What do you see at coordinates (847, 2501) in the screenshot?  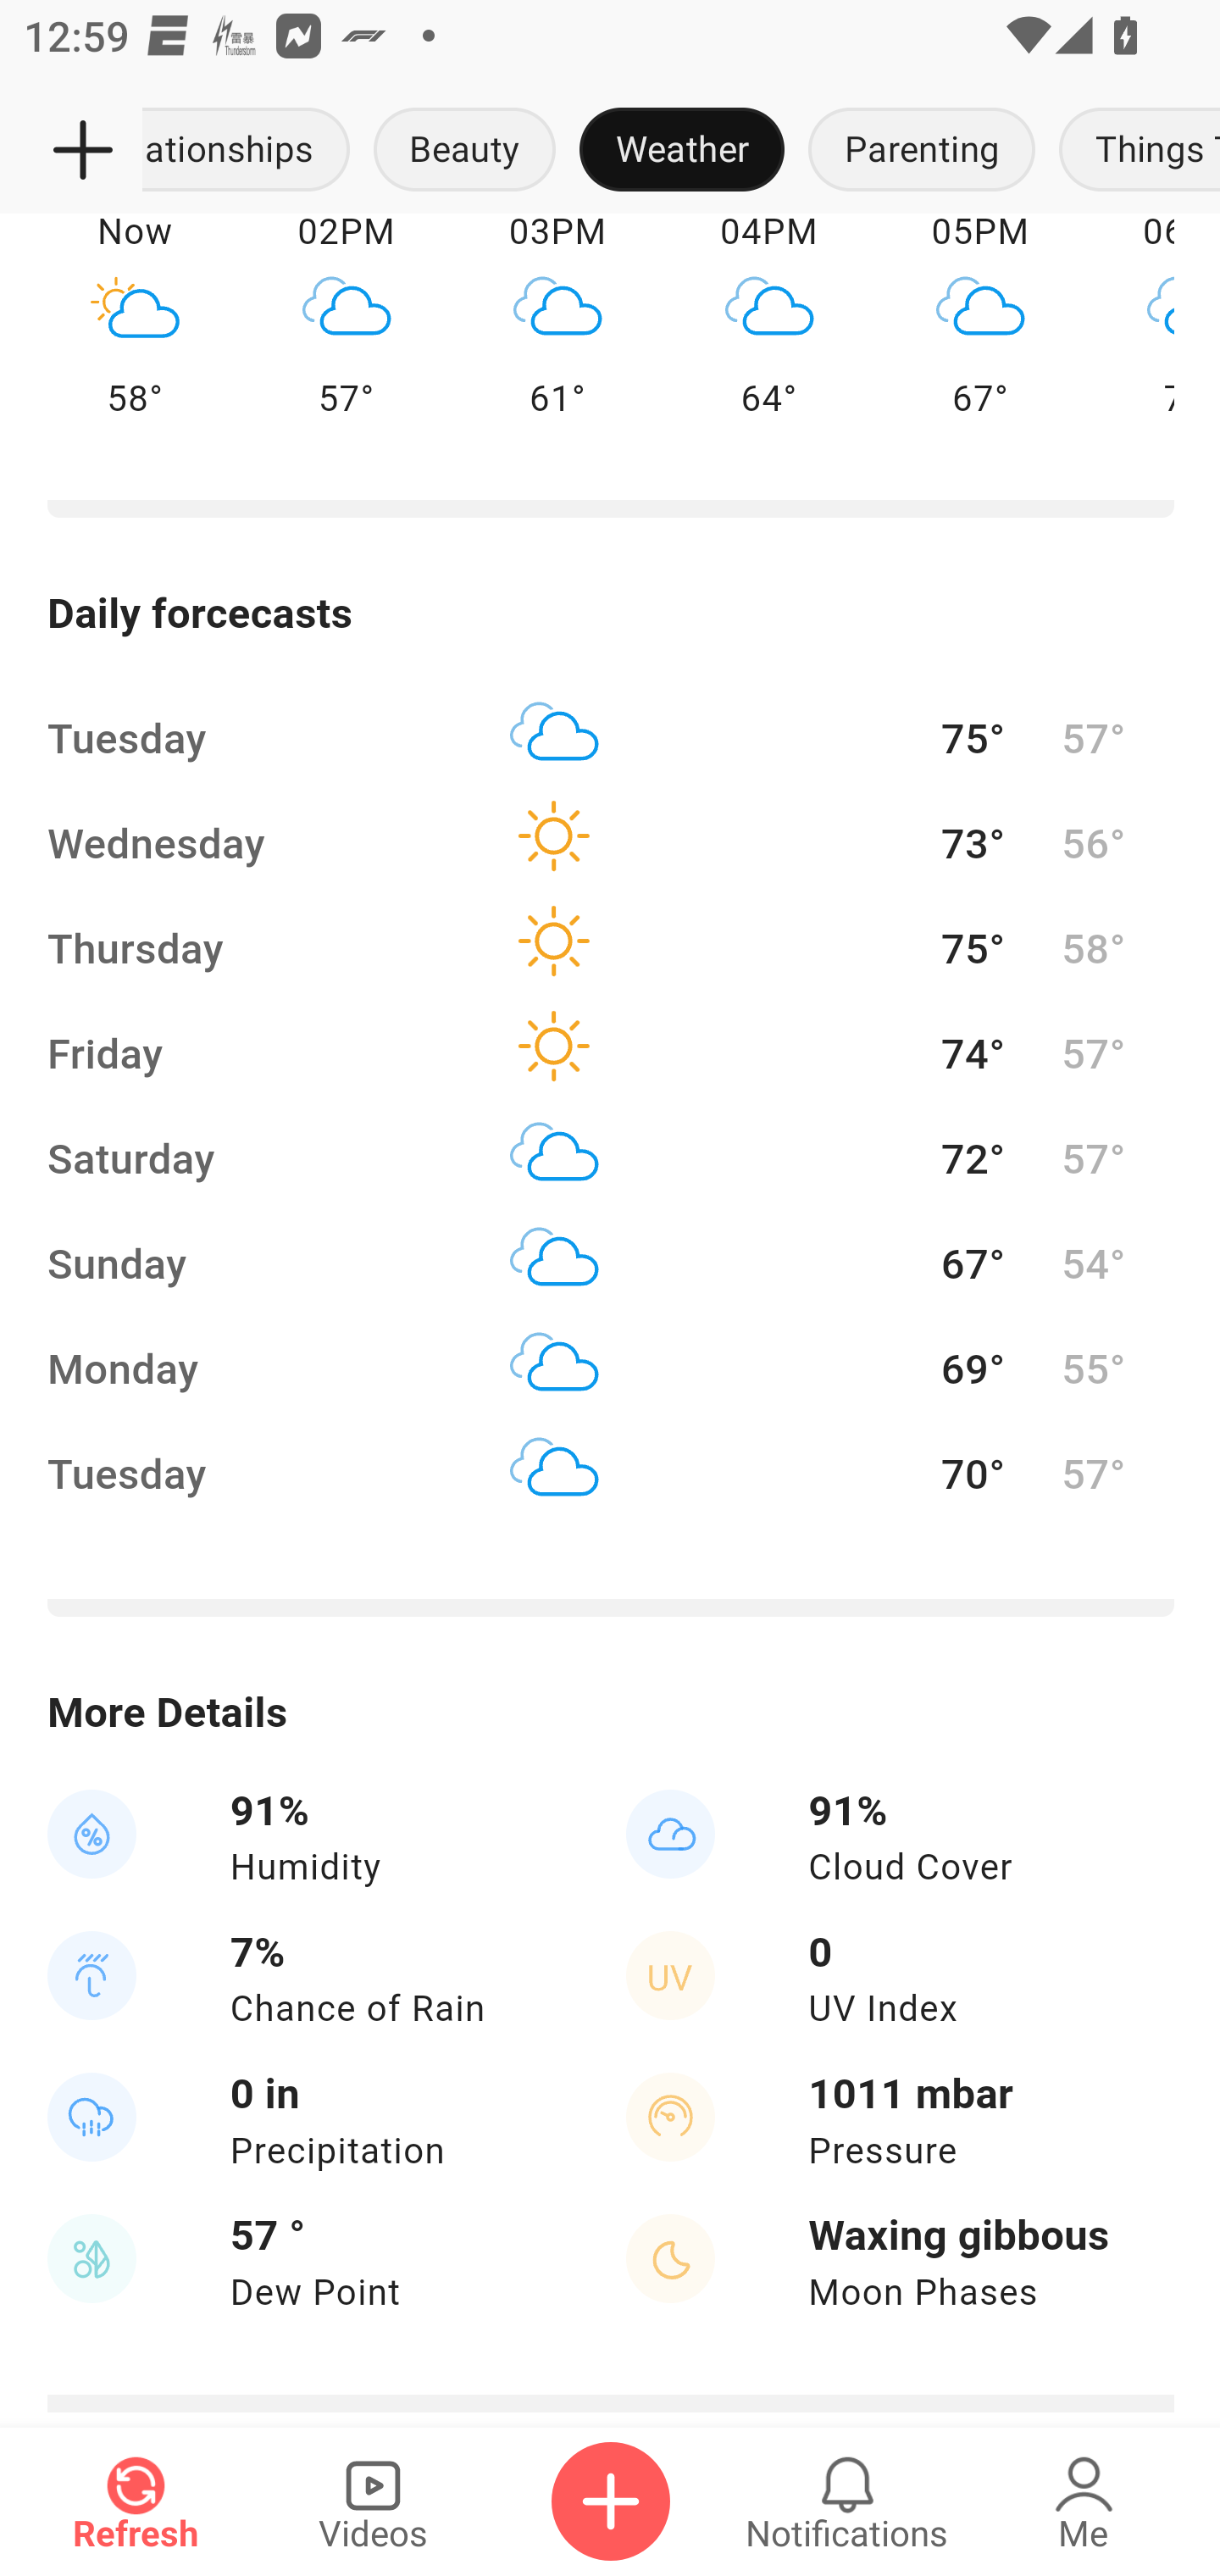 I see `Notifications` at bounding box center [847, 2501].